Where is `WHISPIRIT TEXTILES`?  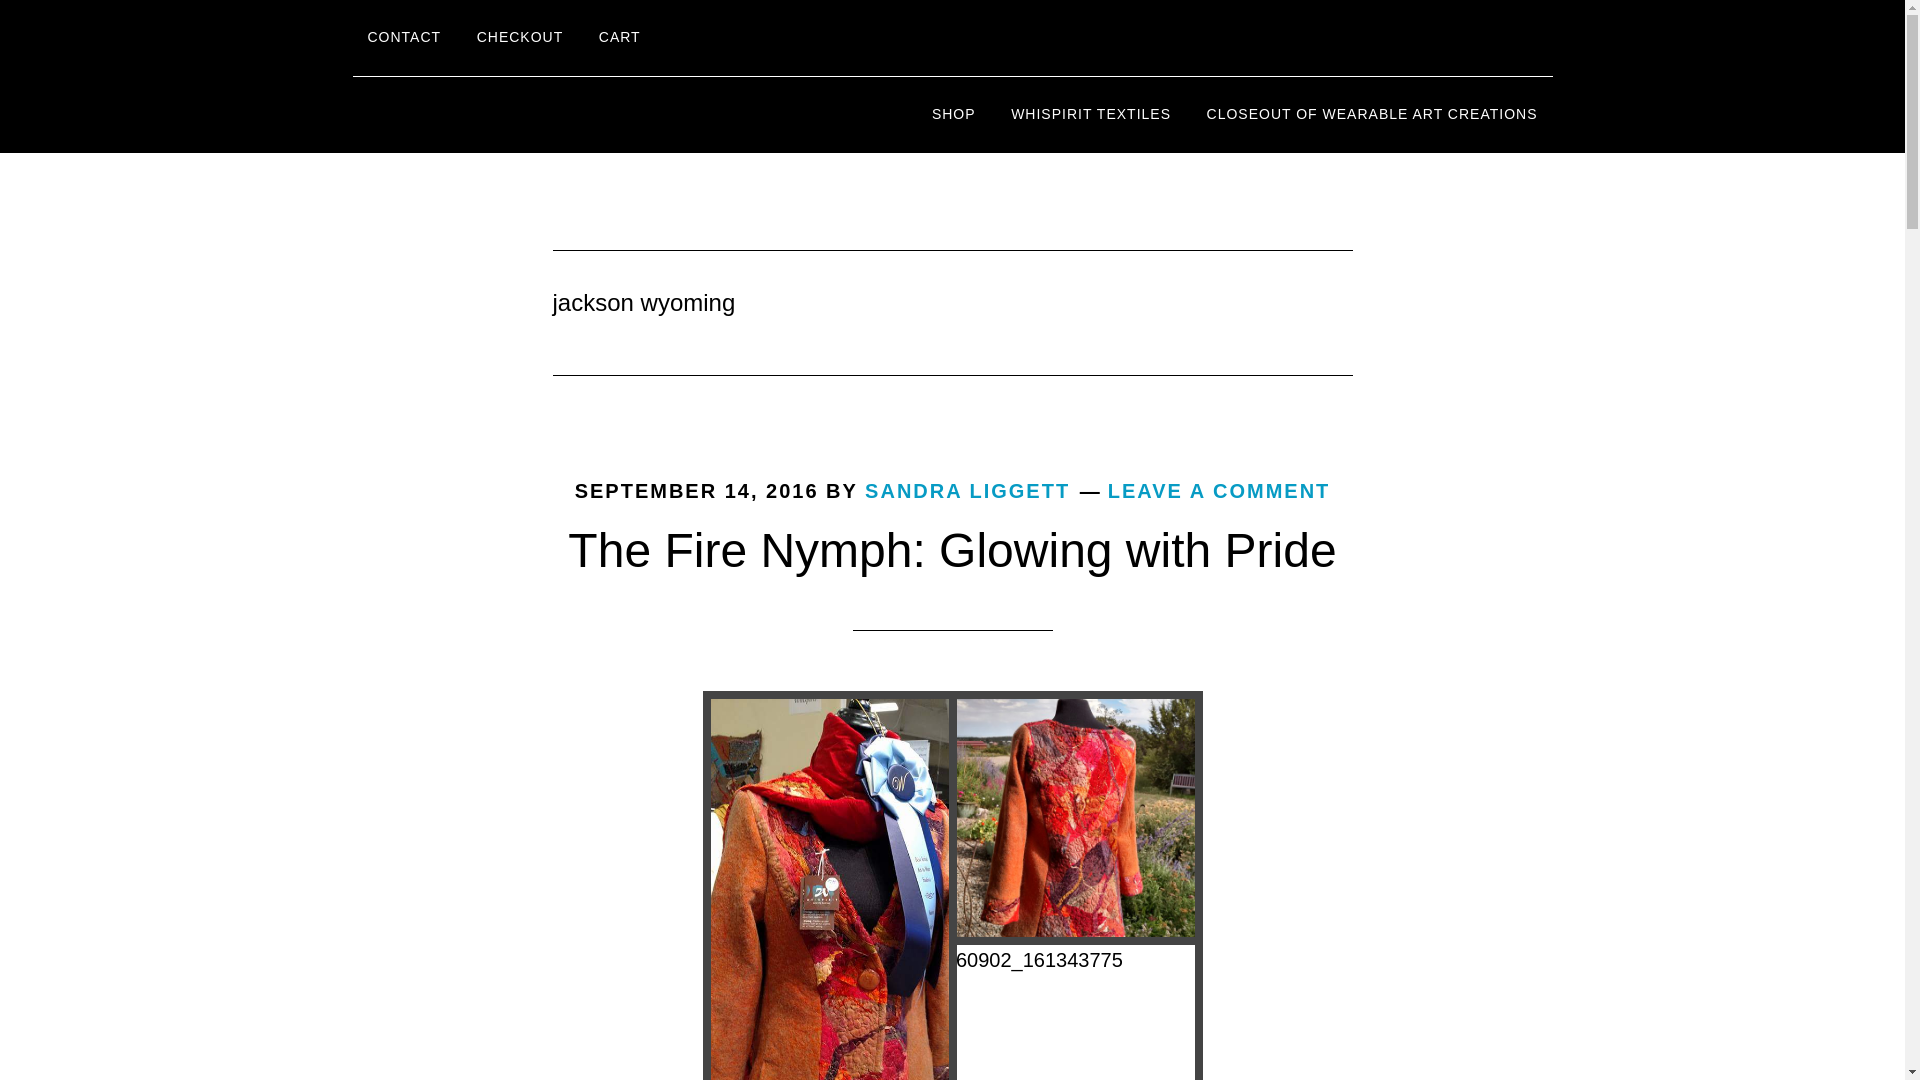 WHISPIRIT TEXTILES is located at coordinates (1091, 114).